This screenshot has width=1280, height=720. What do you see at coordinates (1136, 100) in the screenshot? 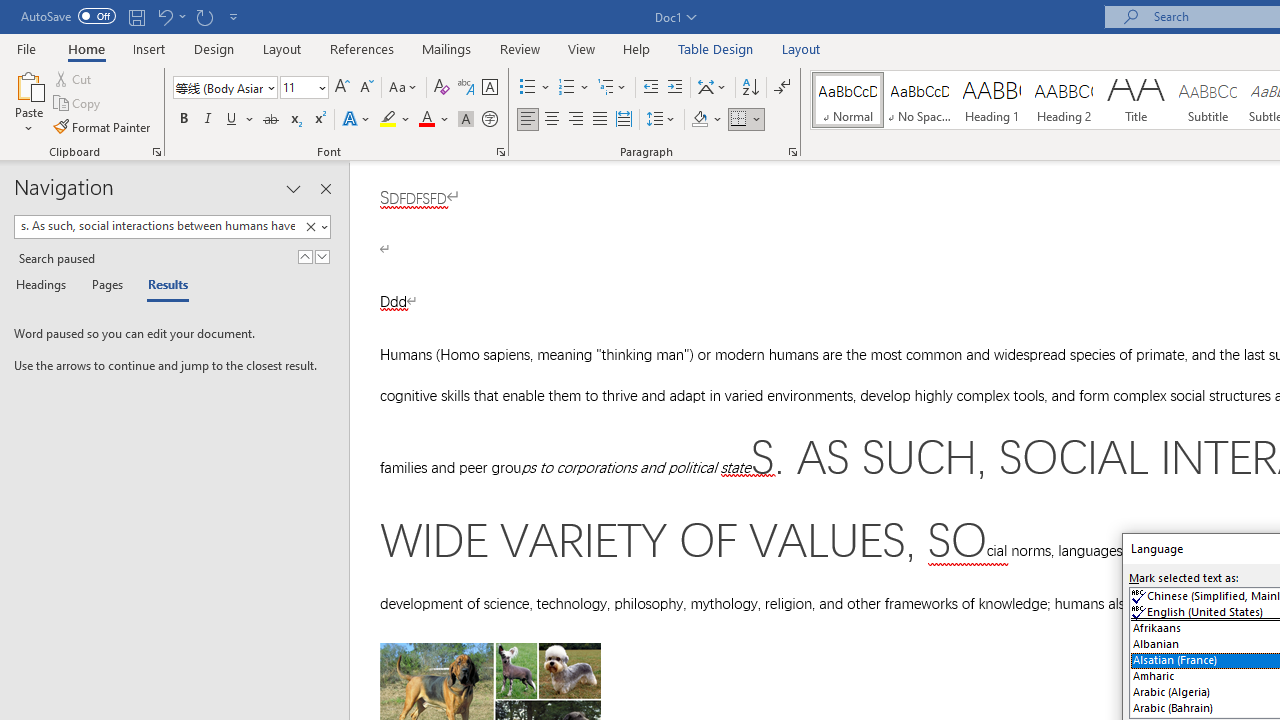
I see `Title` at bounding box center [1136, 100].